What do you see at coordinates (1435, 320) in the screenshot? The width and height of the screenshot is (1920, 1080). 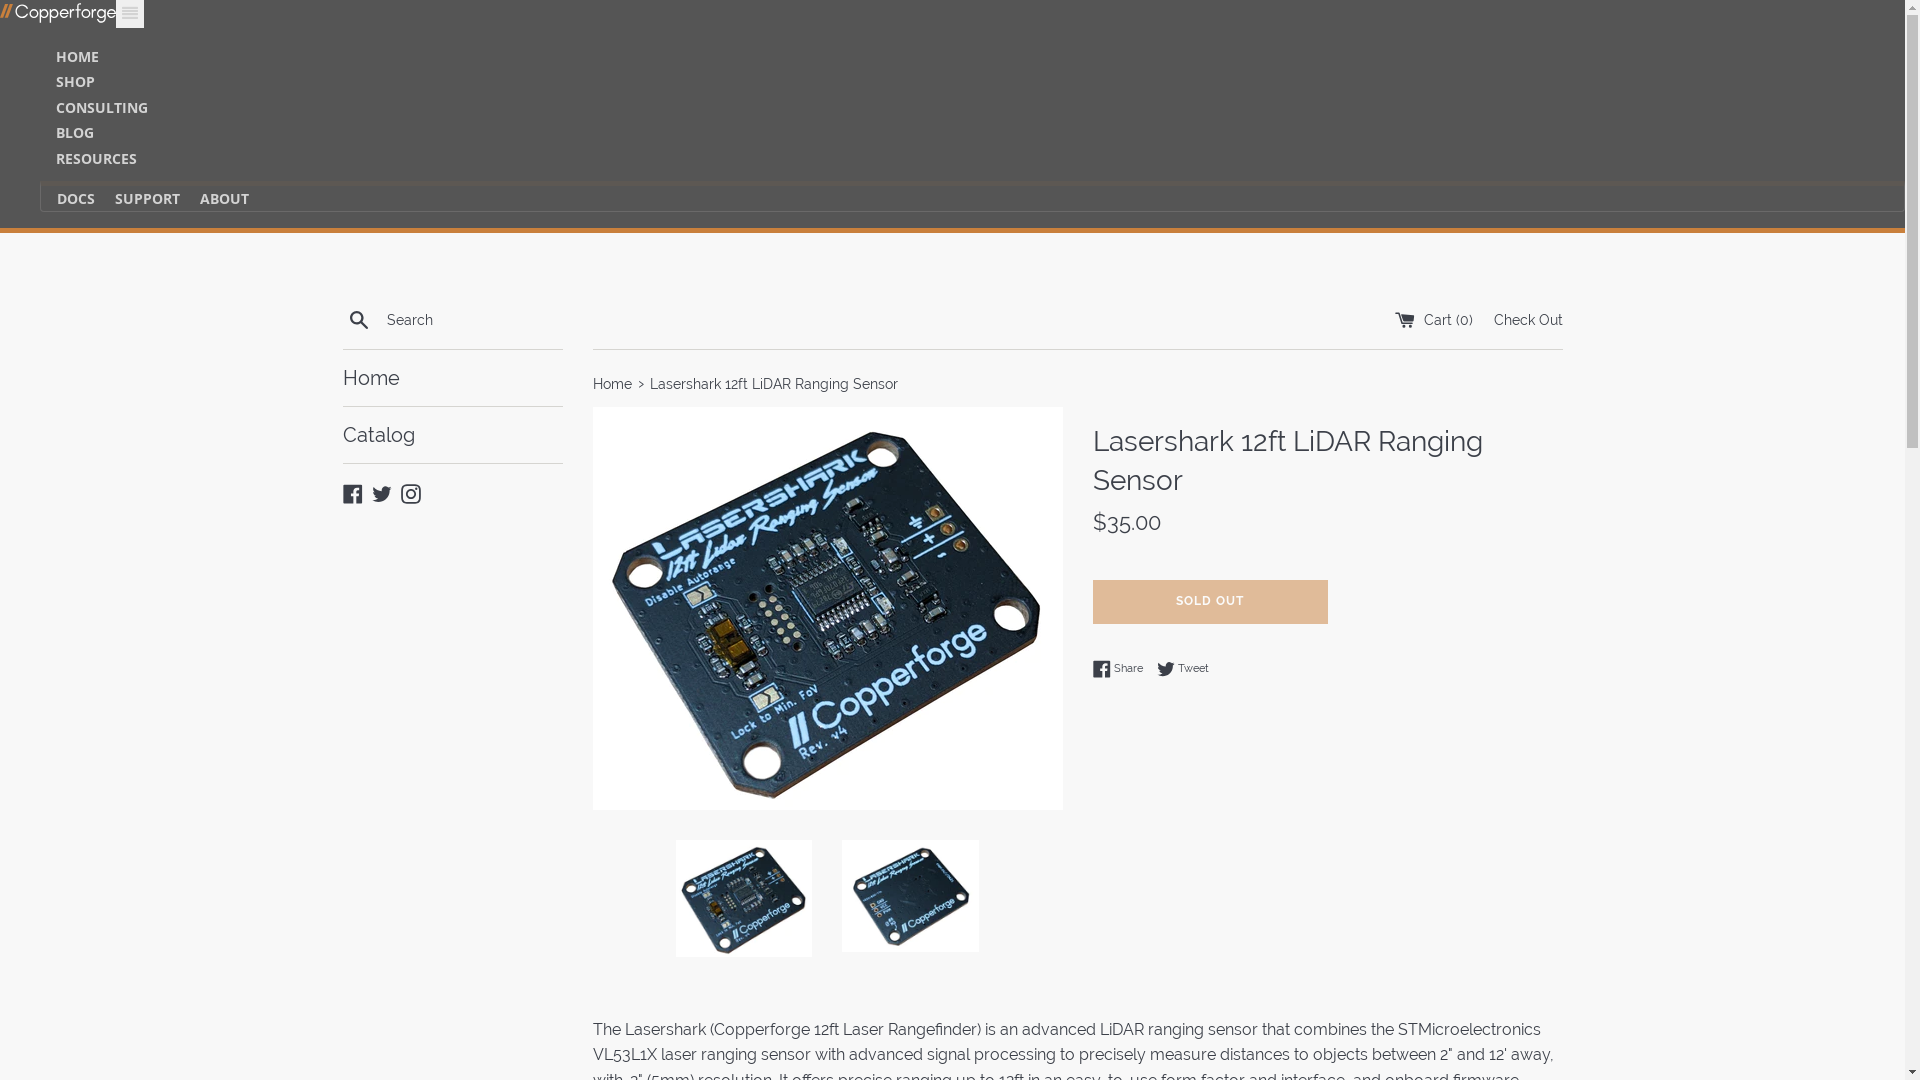 I see `Cart (0)` at bounding box center [1435, 320].